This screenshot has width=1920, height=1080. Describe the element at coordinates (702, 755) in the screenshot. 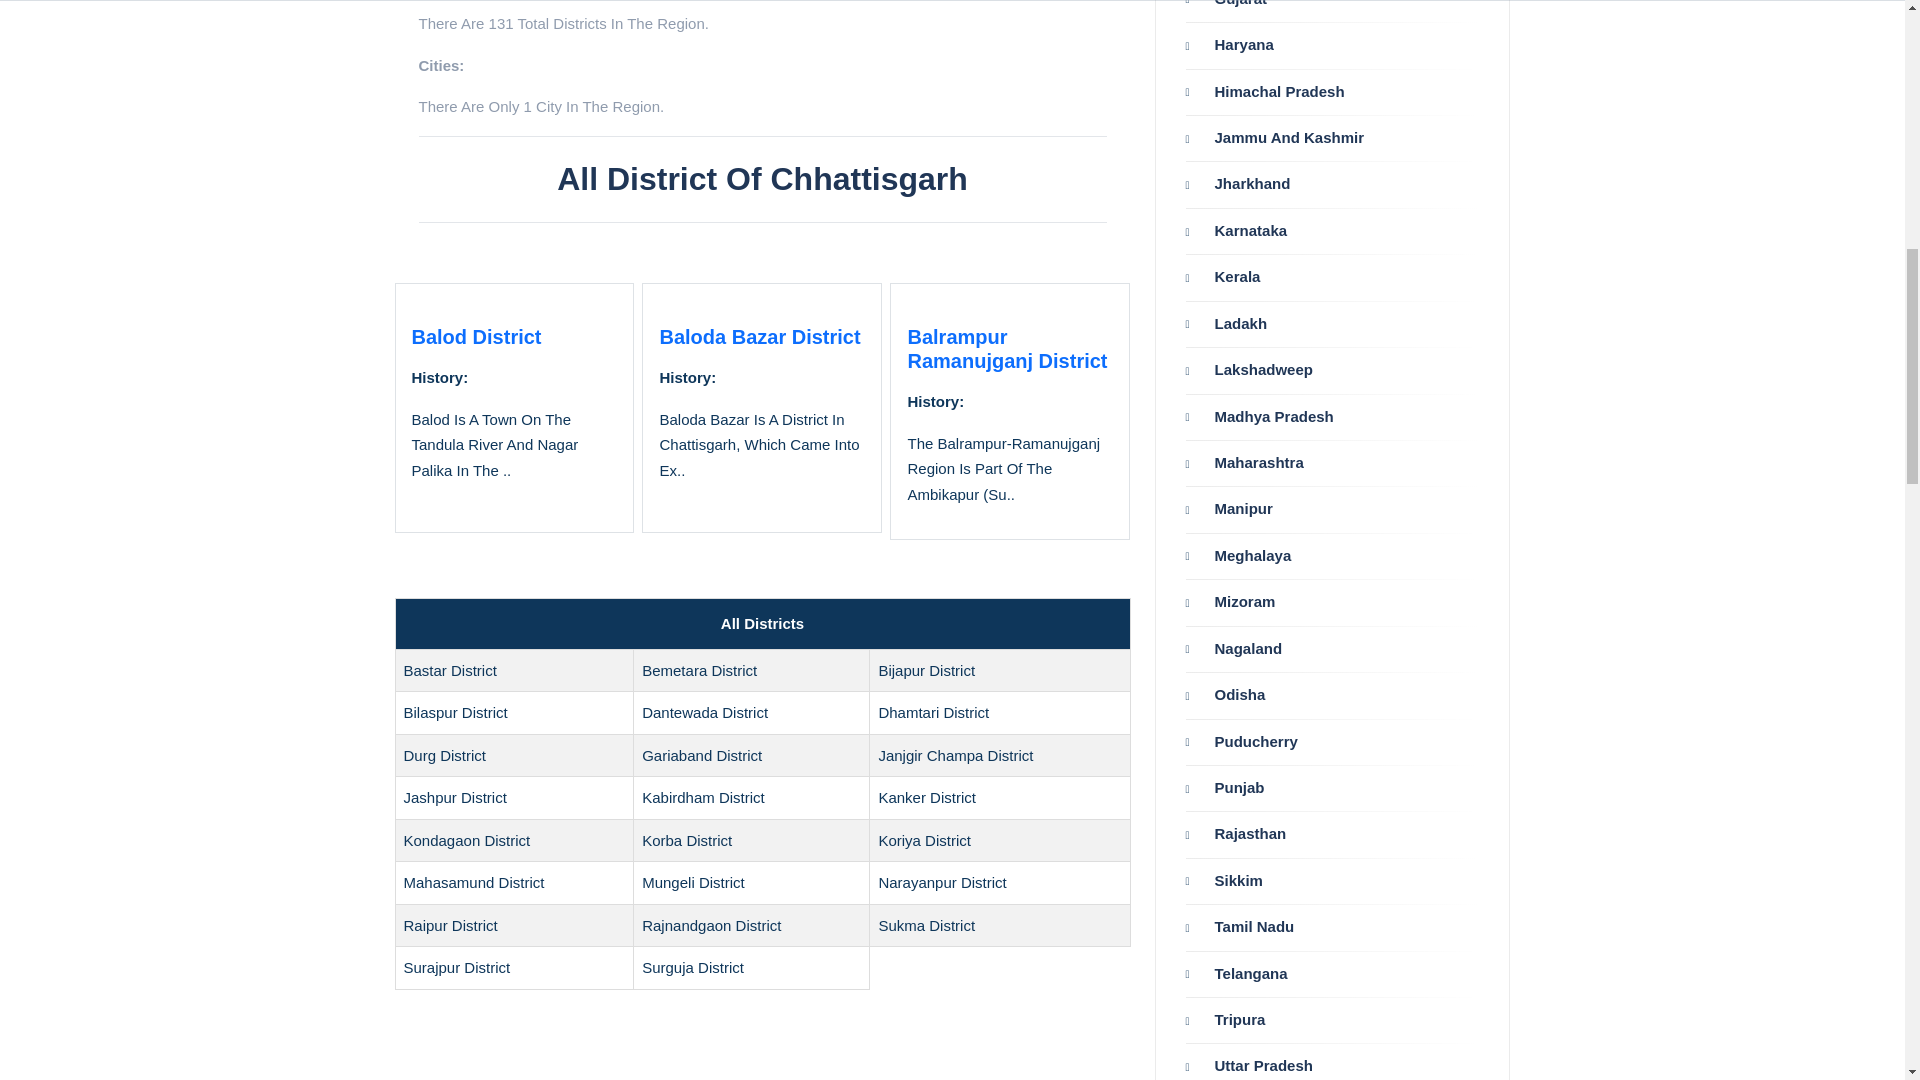

I see `Gariaband District` at that location.